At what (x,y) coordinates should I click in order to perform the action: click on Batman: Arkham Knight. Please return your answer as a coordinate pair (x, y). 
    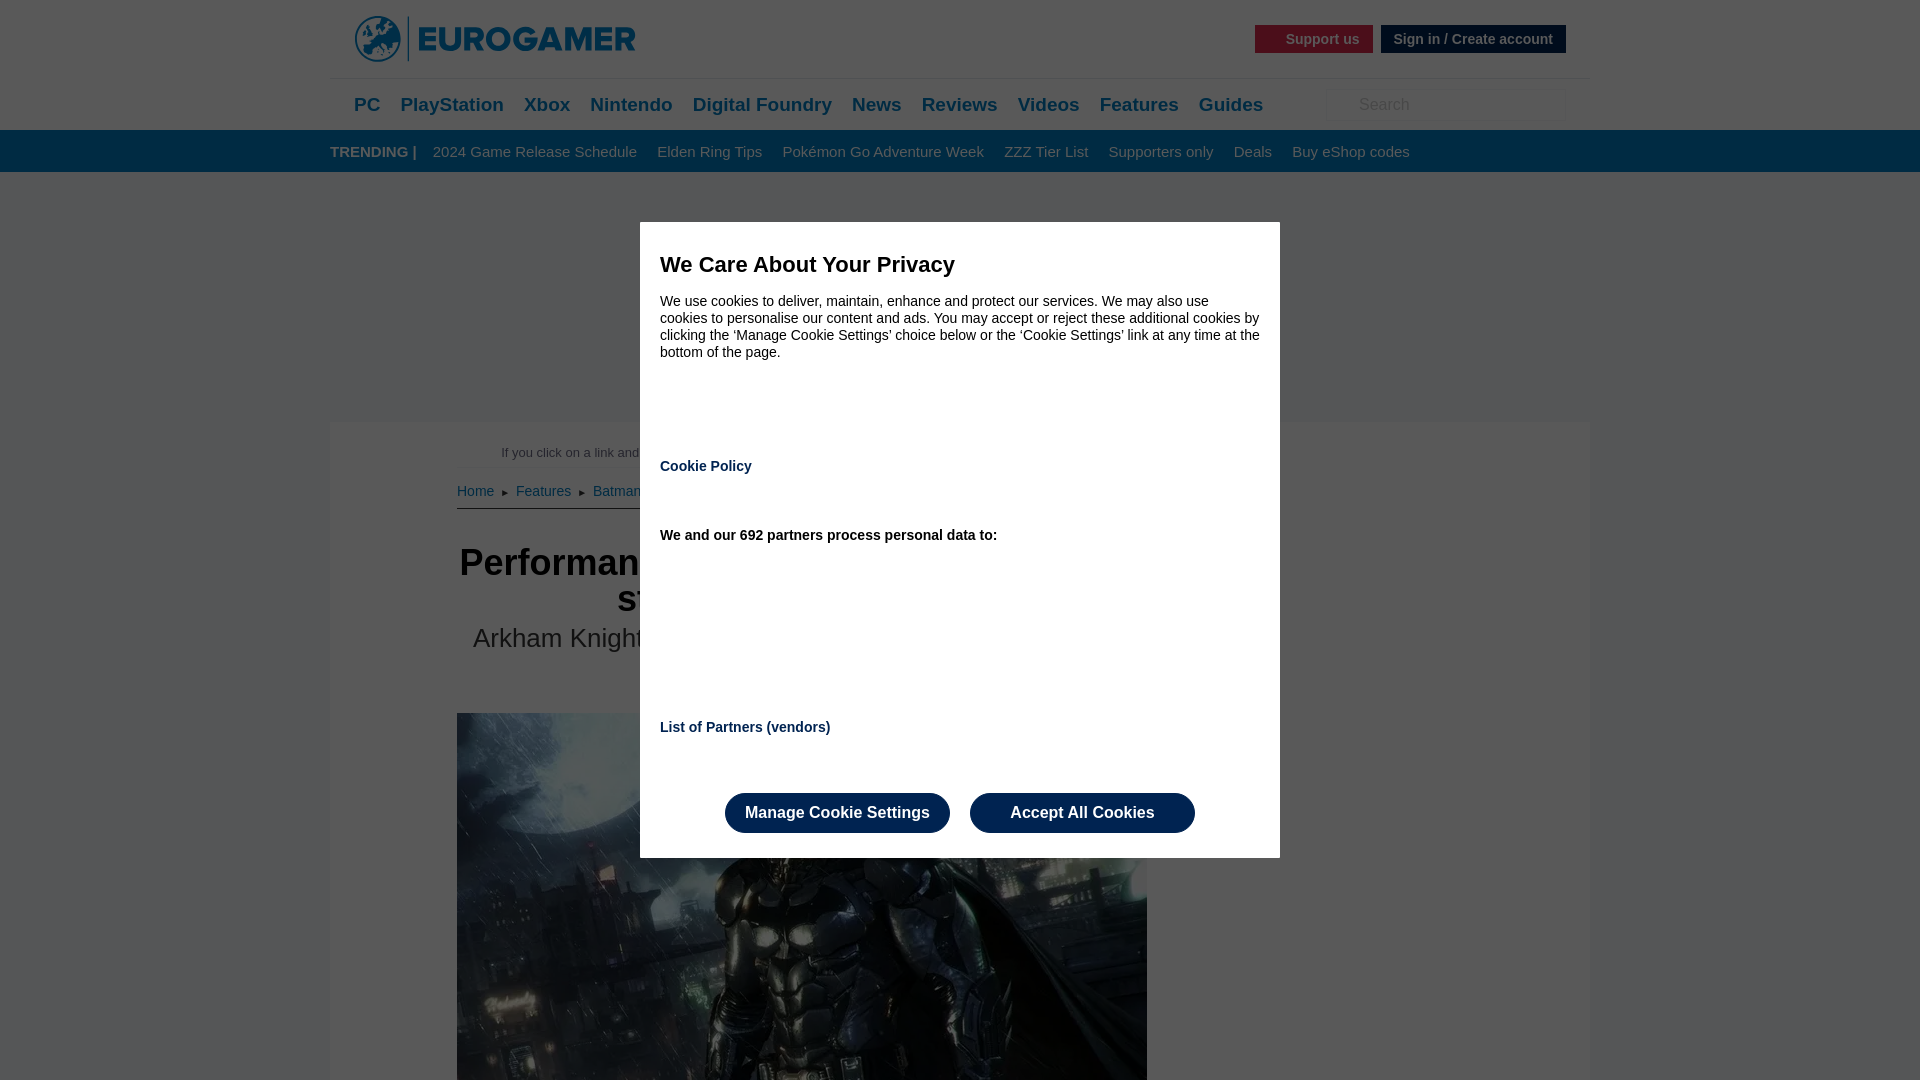
    Looking at the image, I should click on (666, 490).